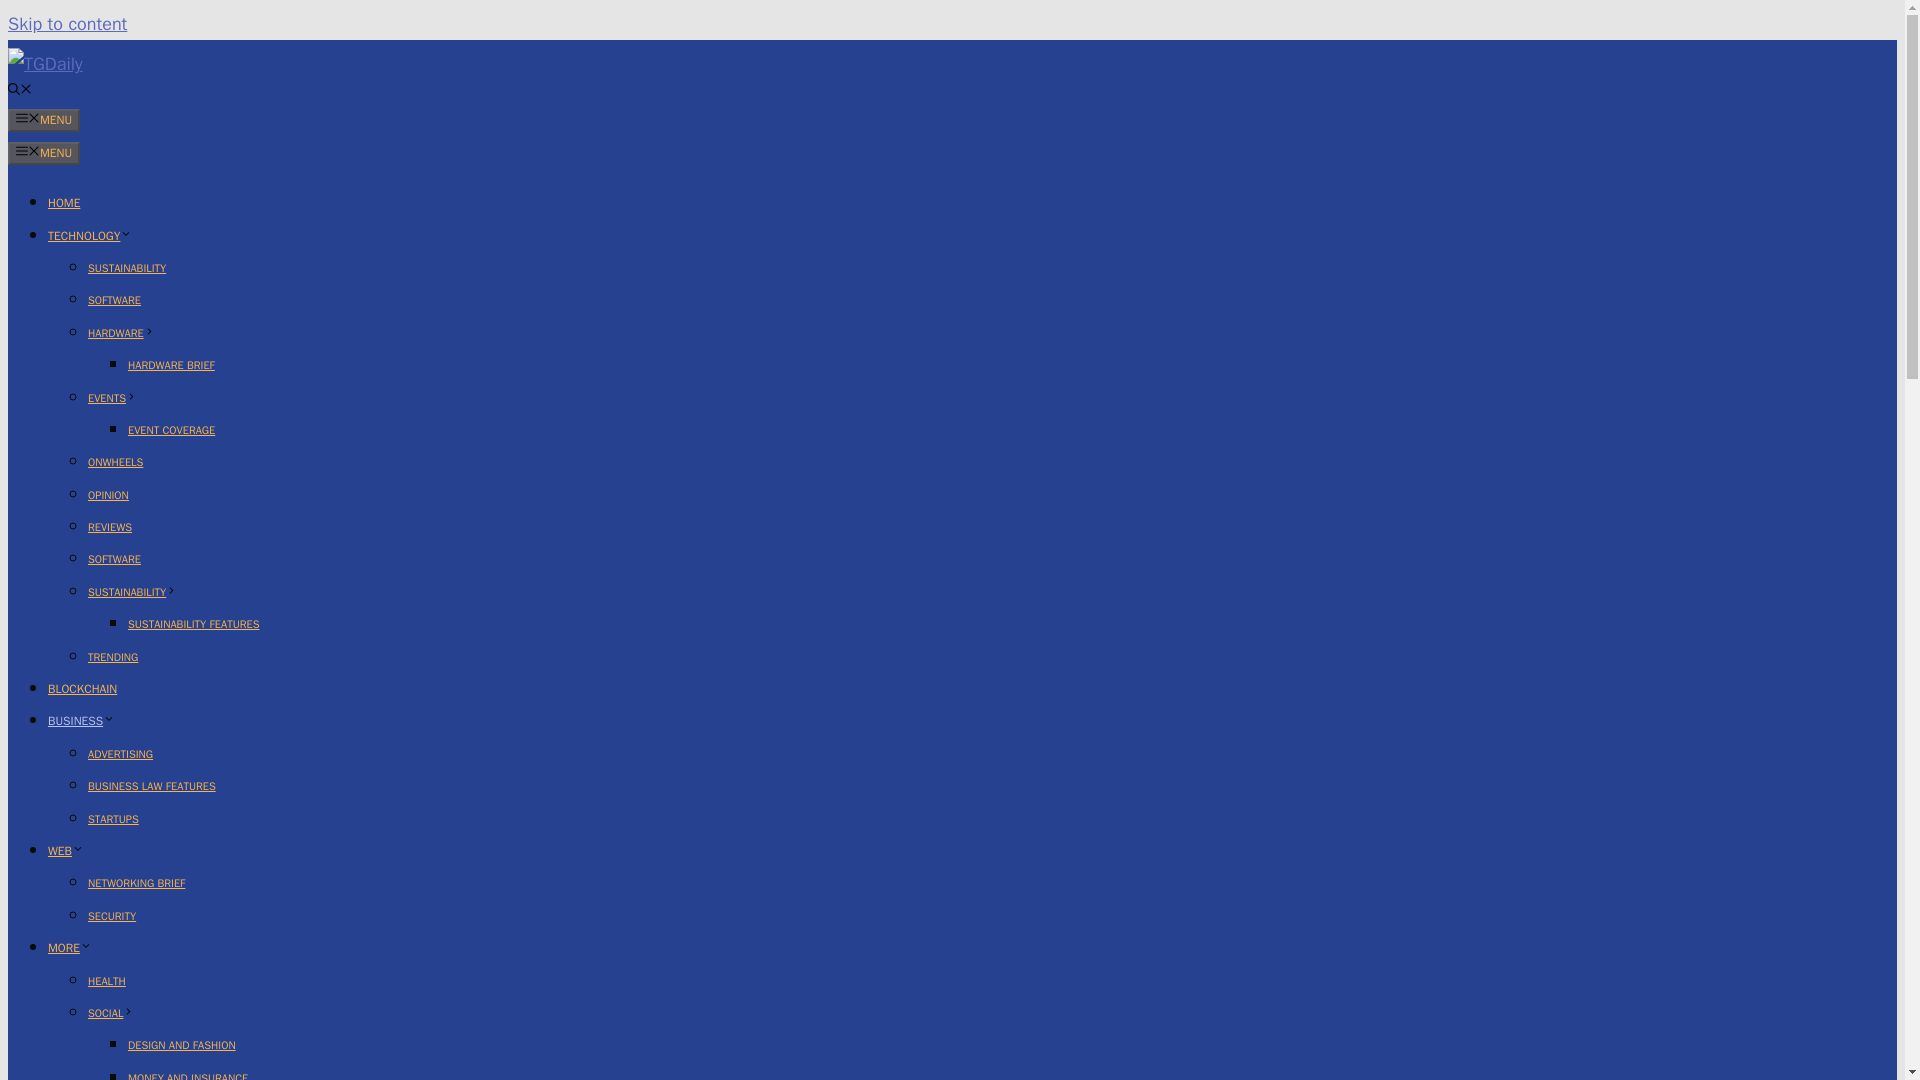 This screenshot has height=1080, width=1920. What do you see at coordinates (113, 657) in the screenshot?
I see `TRENDING` at bounding box center [113, 657].